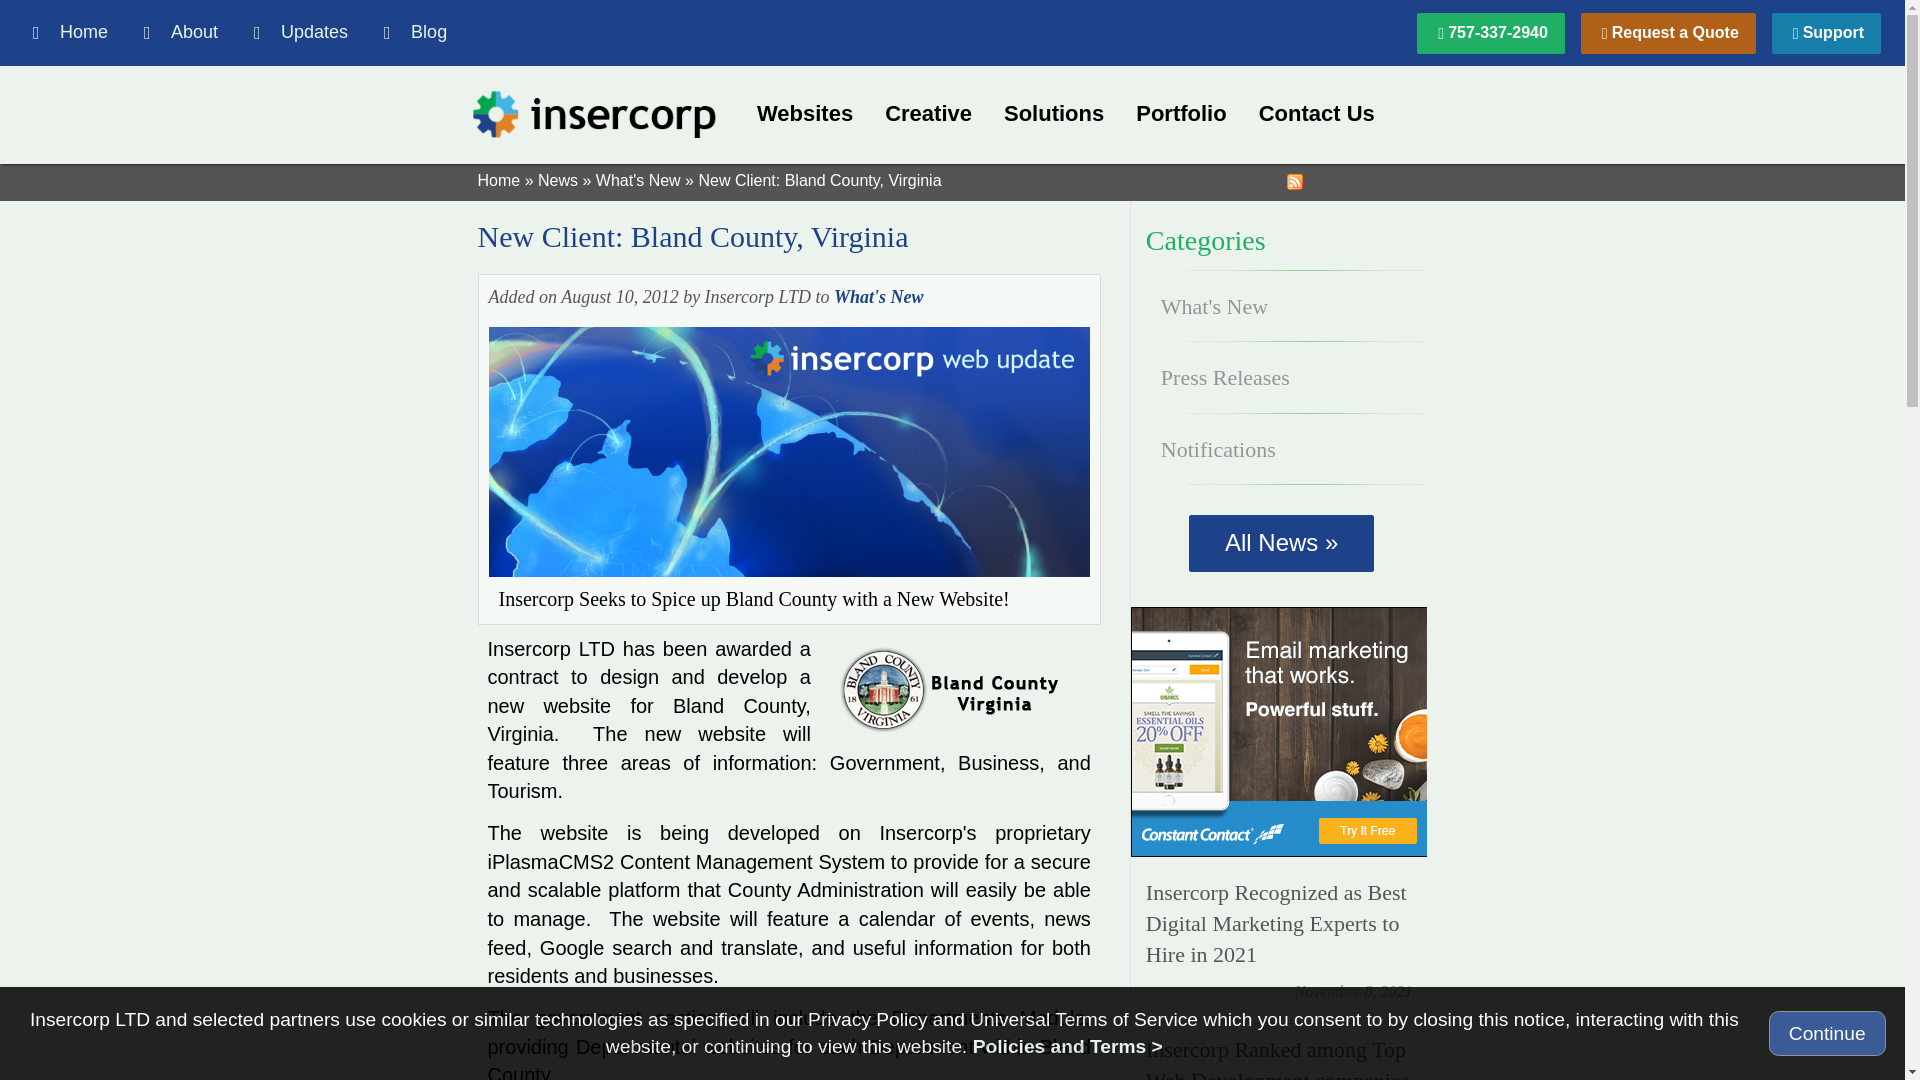  Describe the element at coordinates (181, 32) in the screenshot. I see `About` at that location.